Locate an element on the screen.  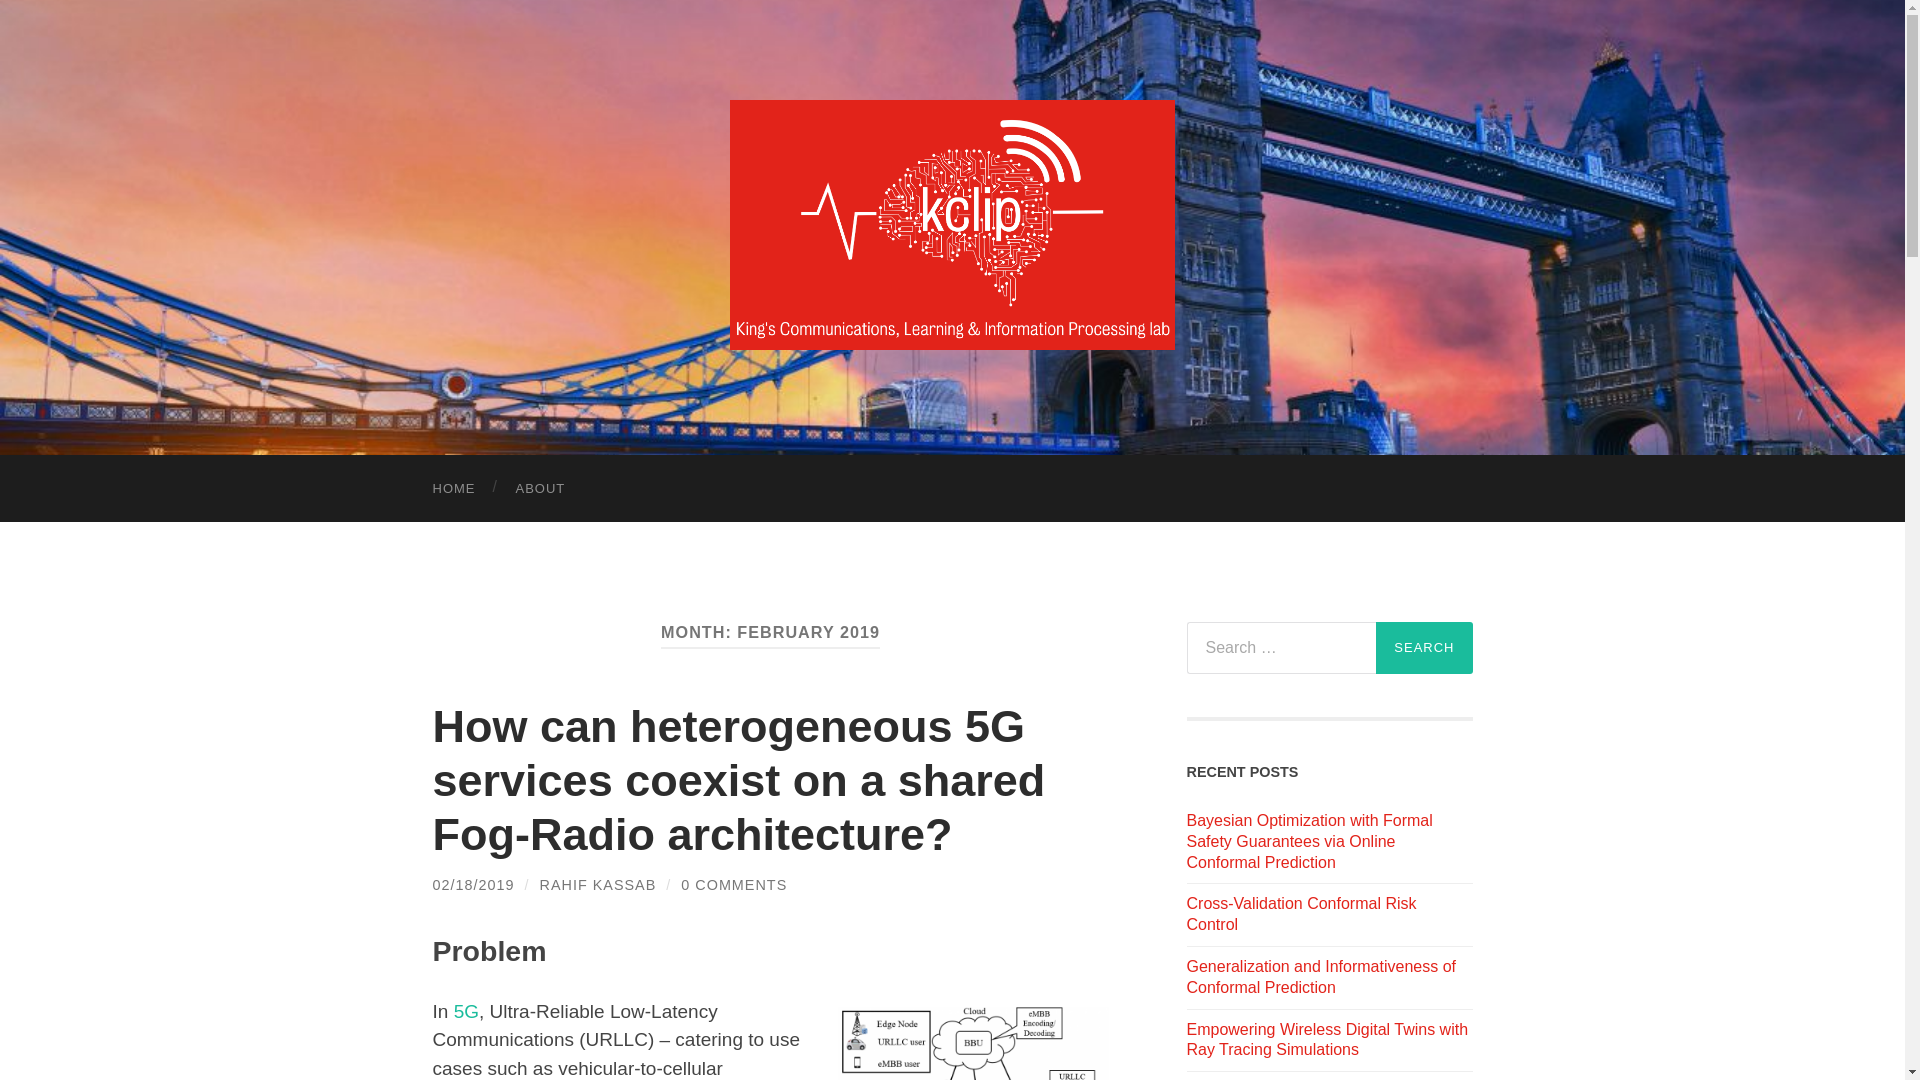
Posts by Rahif Kassab is located at coordinates (598, 884).